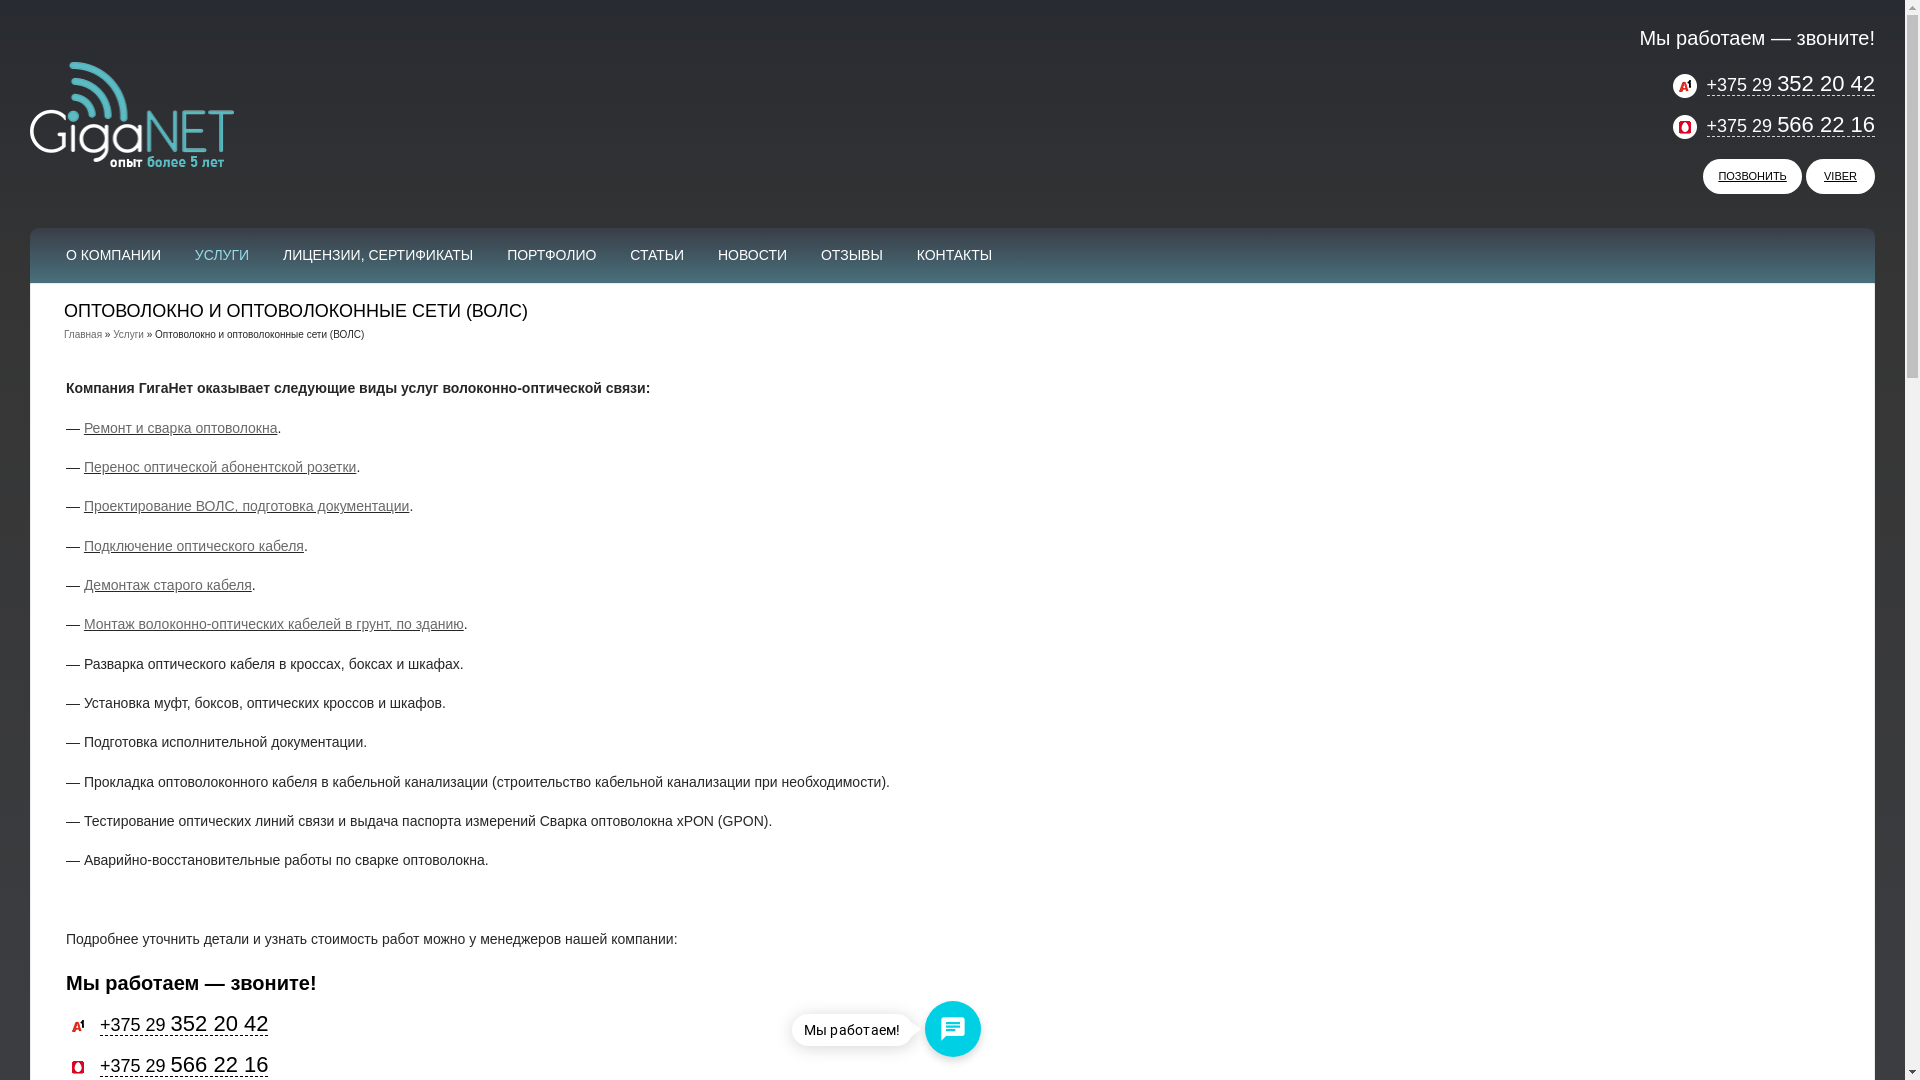  Describe the element at coordinates (167, 1025) in the screenshot. I see `+375 29 352 20 42` at that location.